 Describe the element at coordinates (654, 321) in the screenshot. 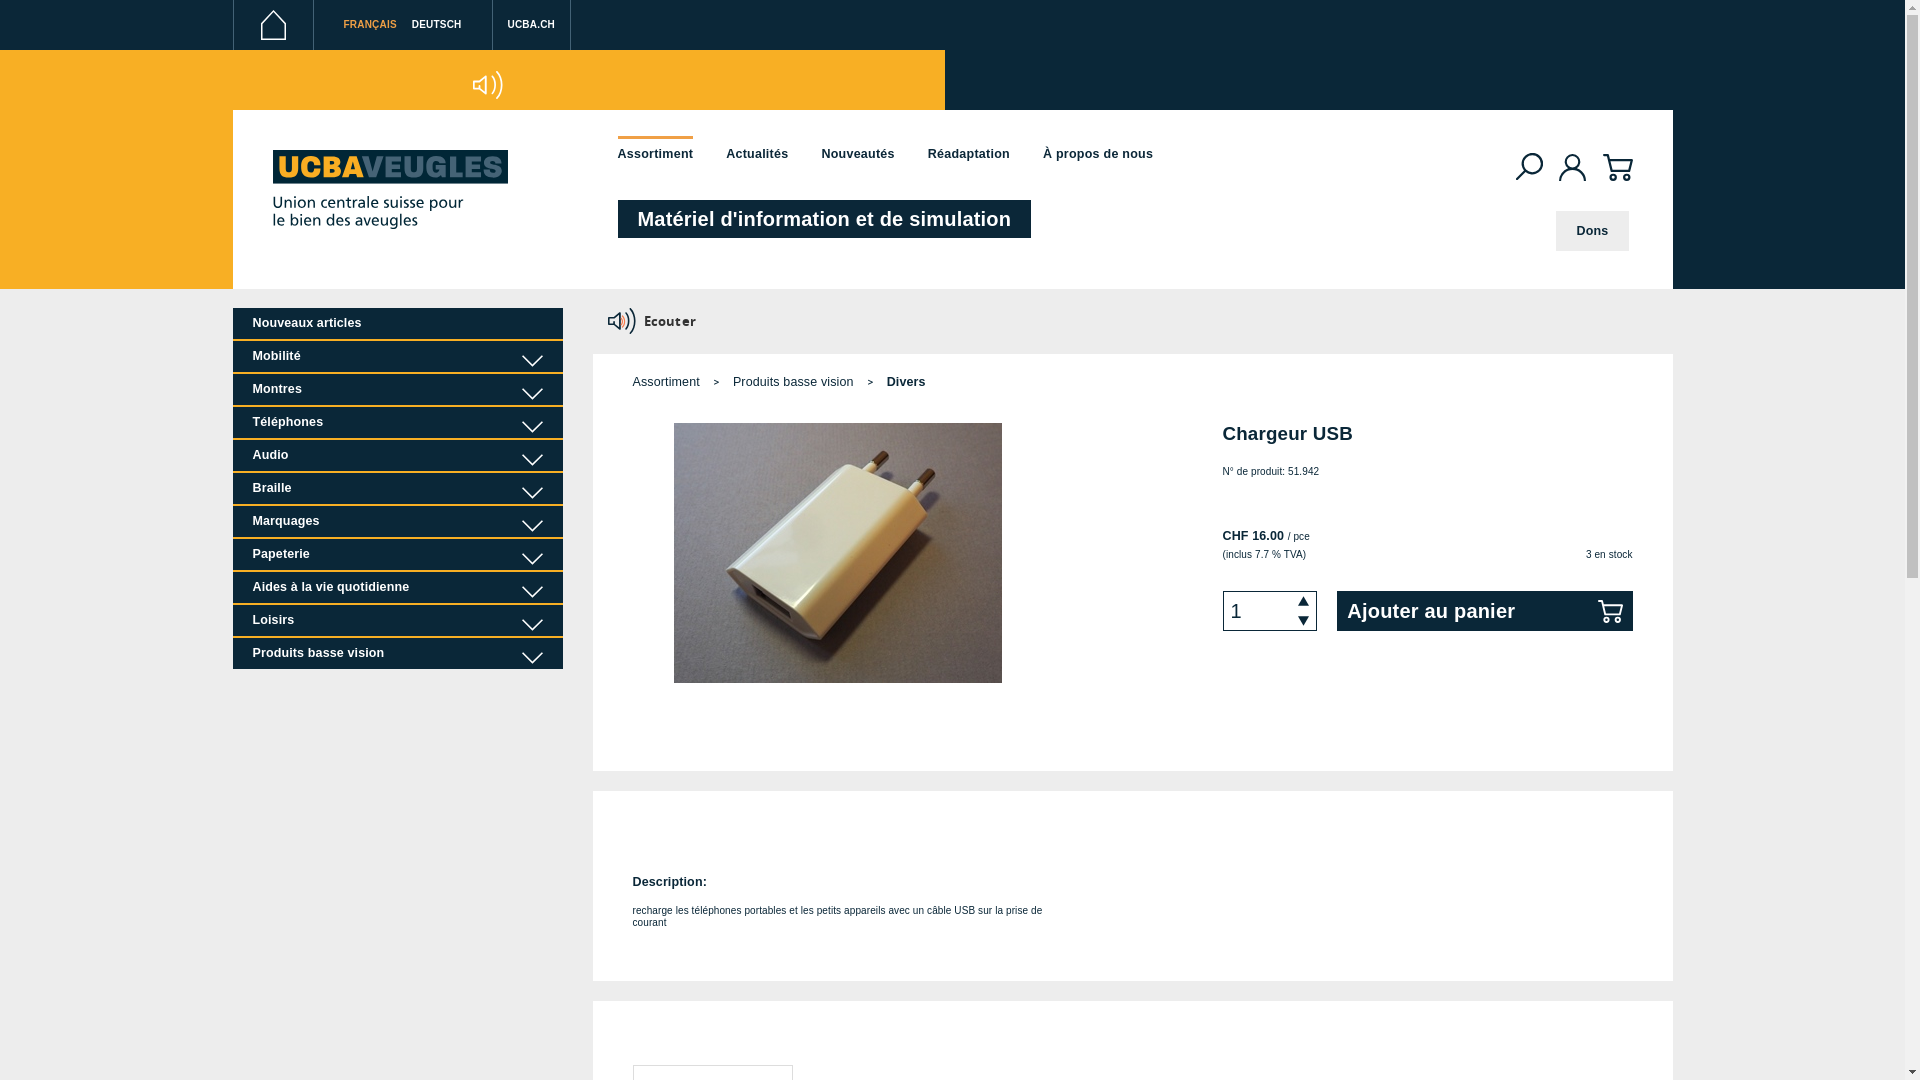

I see `Ecouter` at that location.